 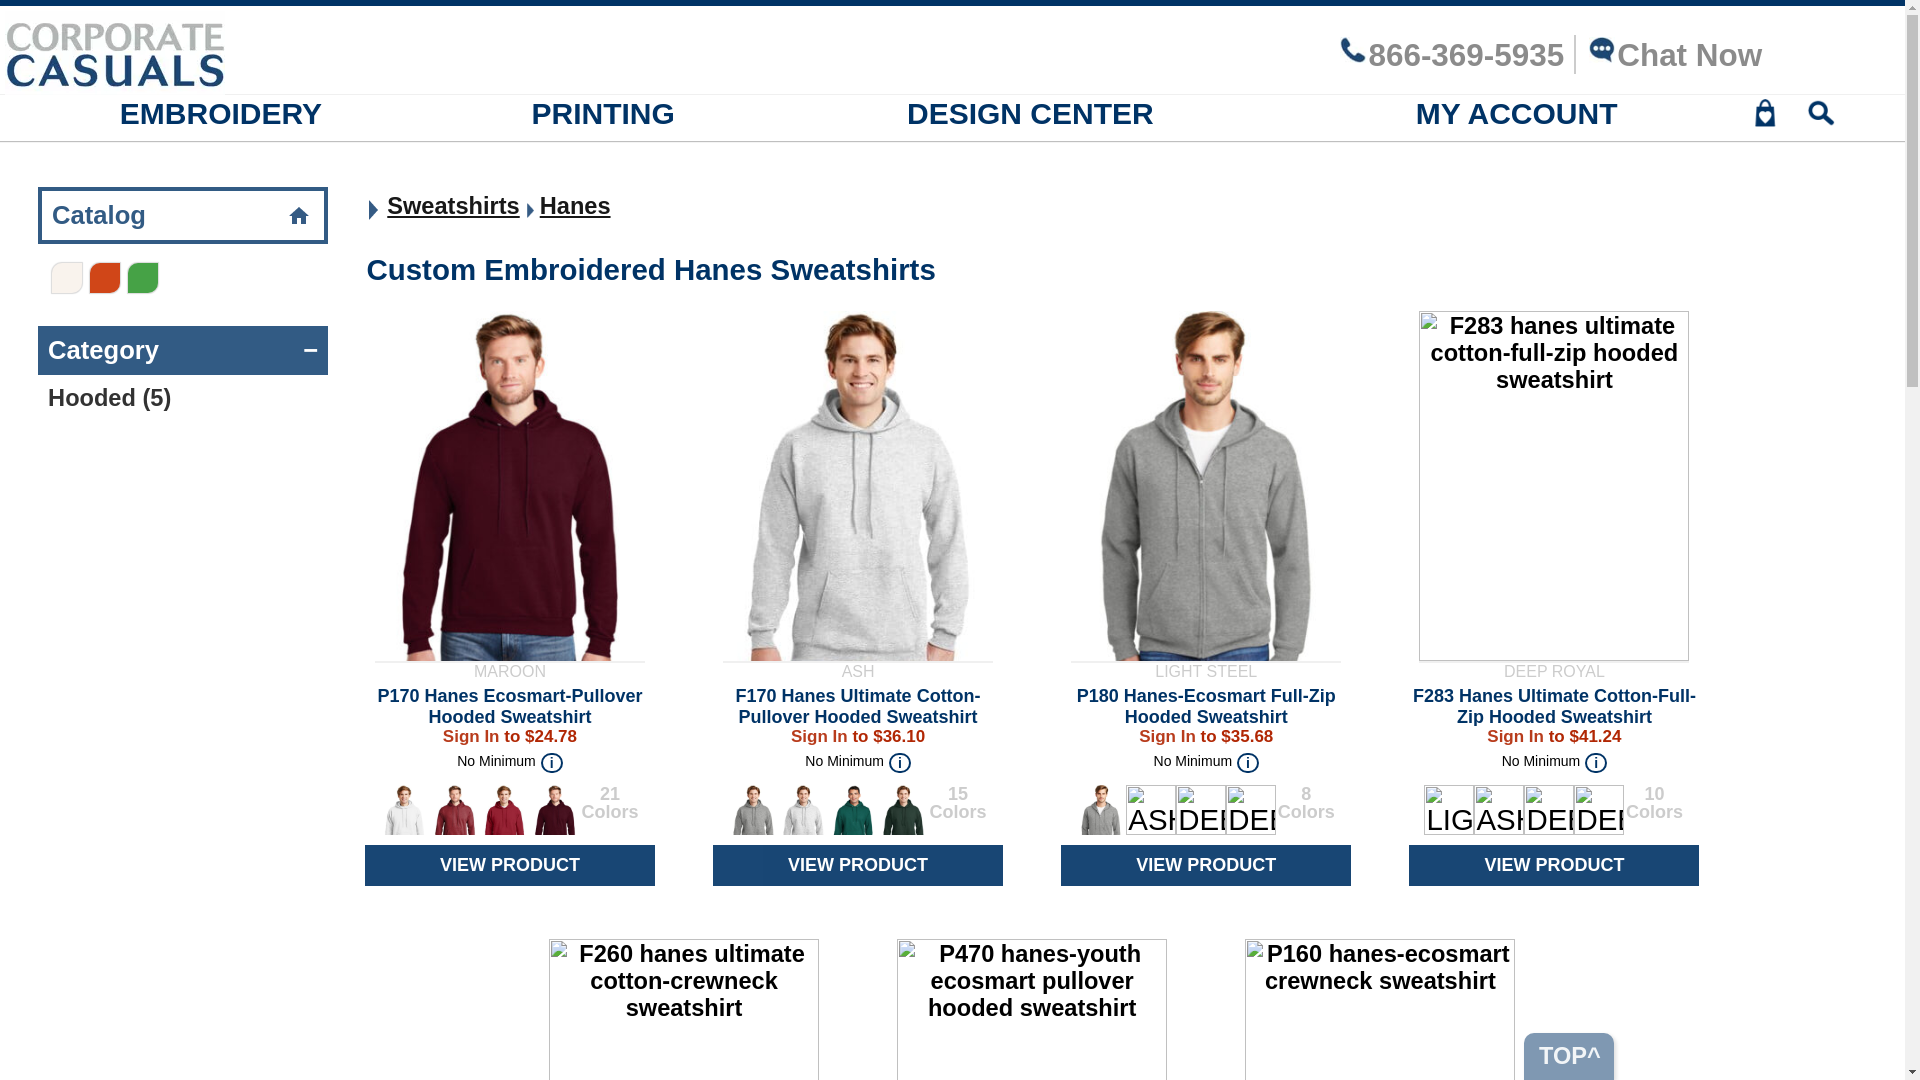 What do you see at coordinates (1449, 810) in the screenshot?
I see `LIGHT STEEL` at bounding box center [1449, 810].